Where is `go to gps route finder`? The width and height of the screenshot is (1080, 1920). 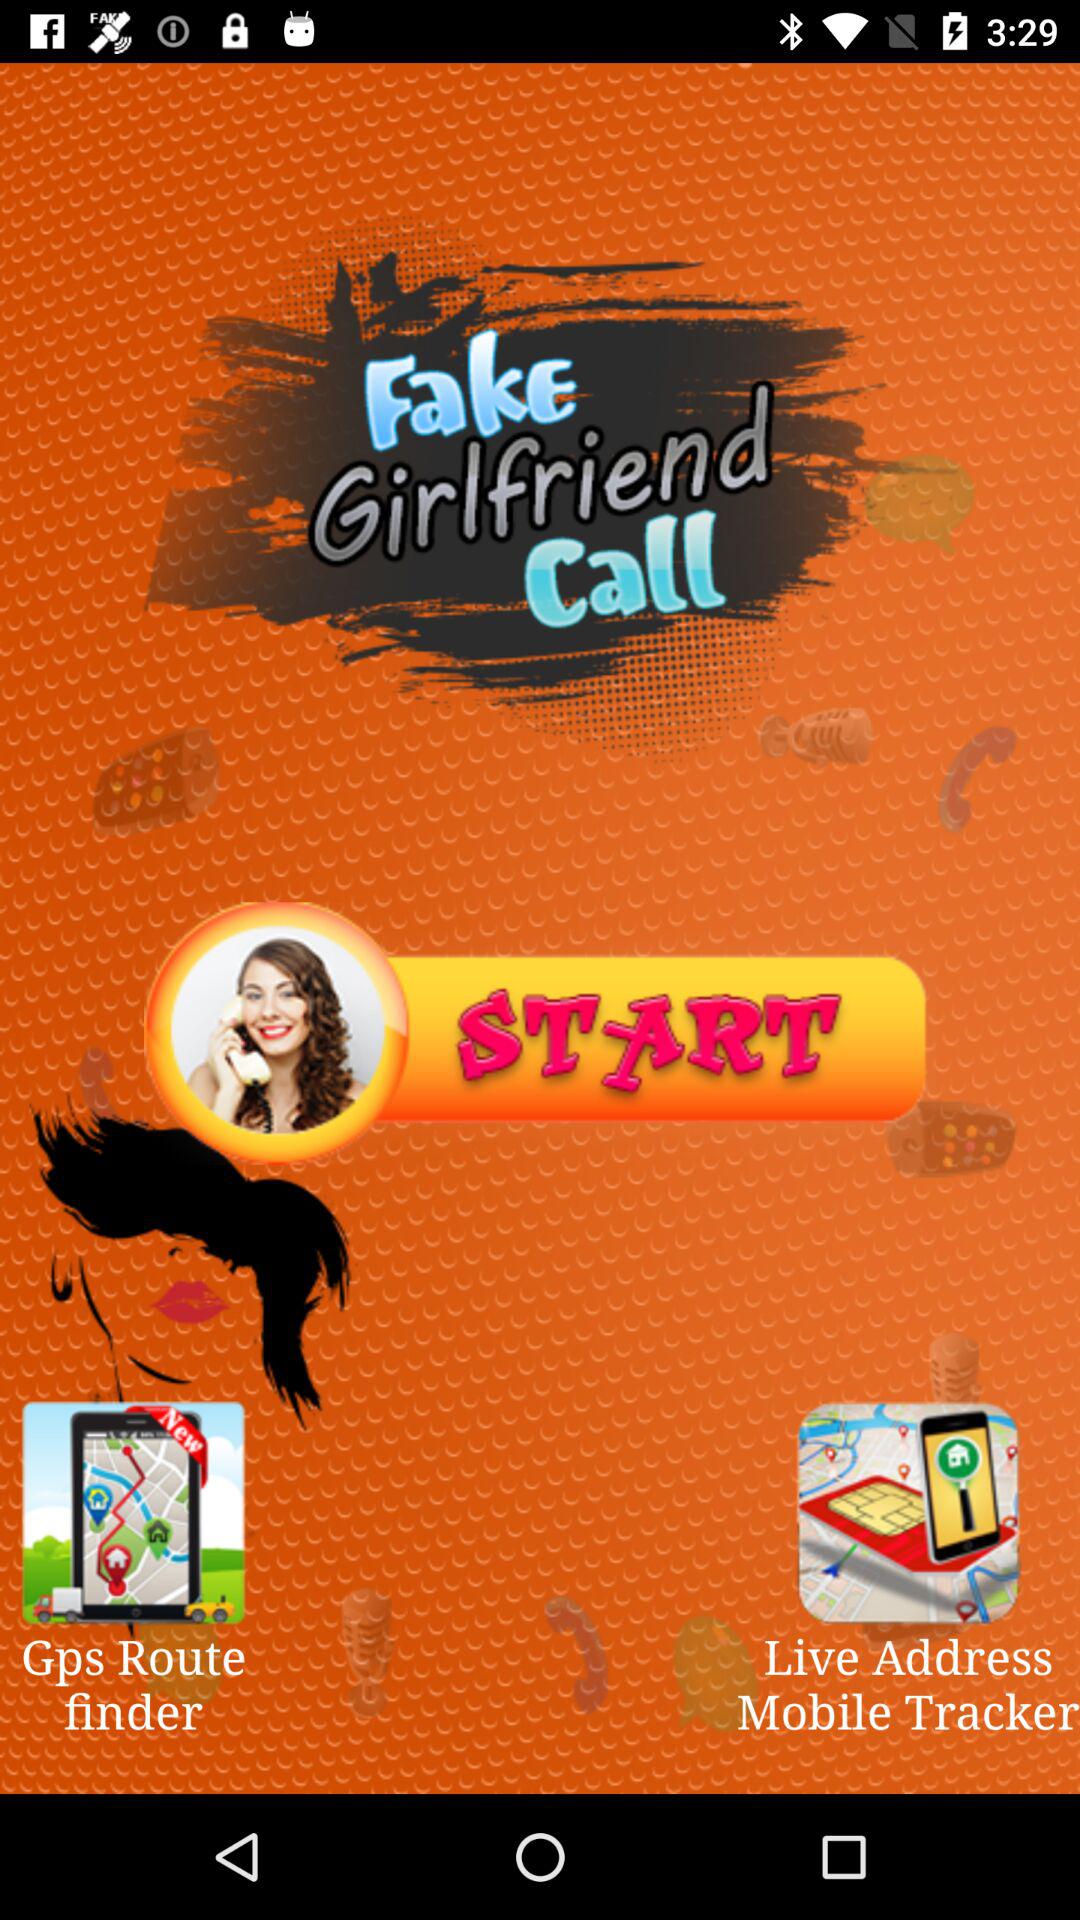
go to gps route finder is located at coordinates (133, 1512).